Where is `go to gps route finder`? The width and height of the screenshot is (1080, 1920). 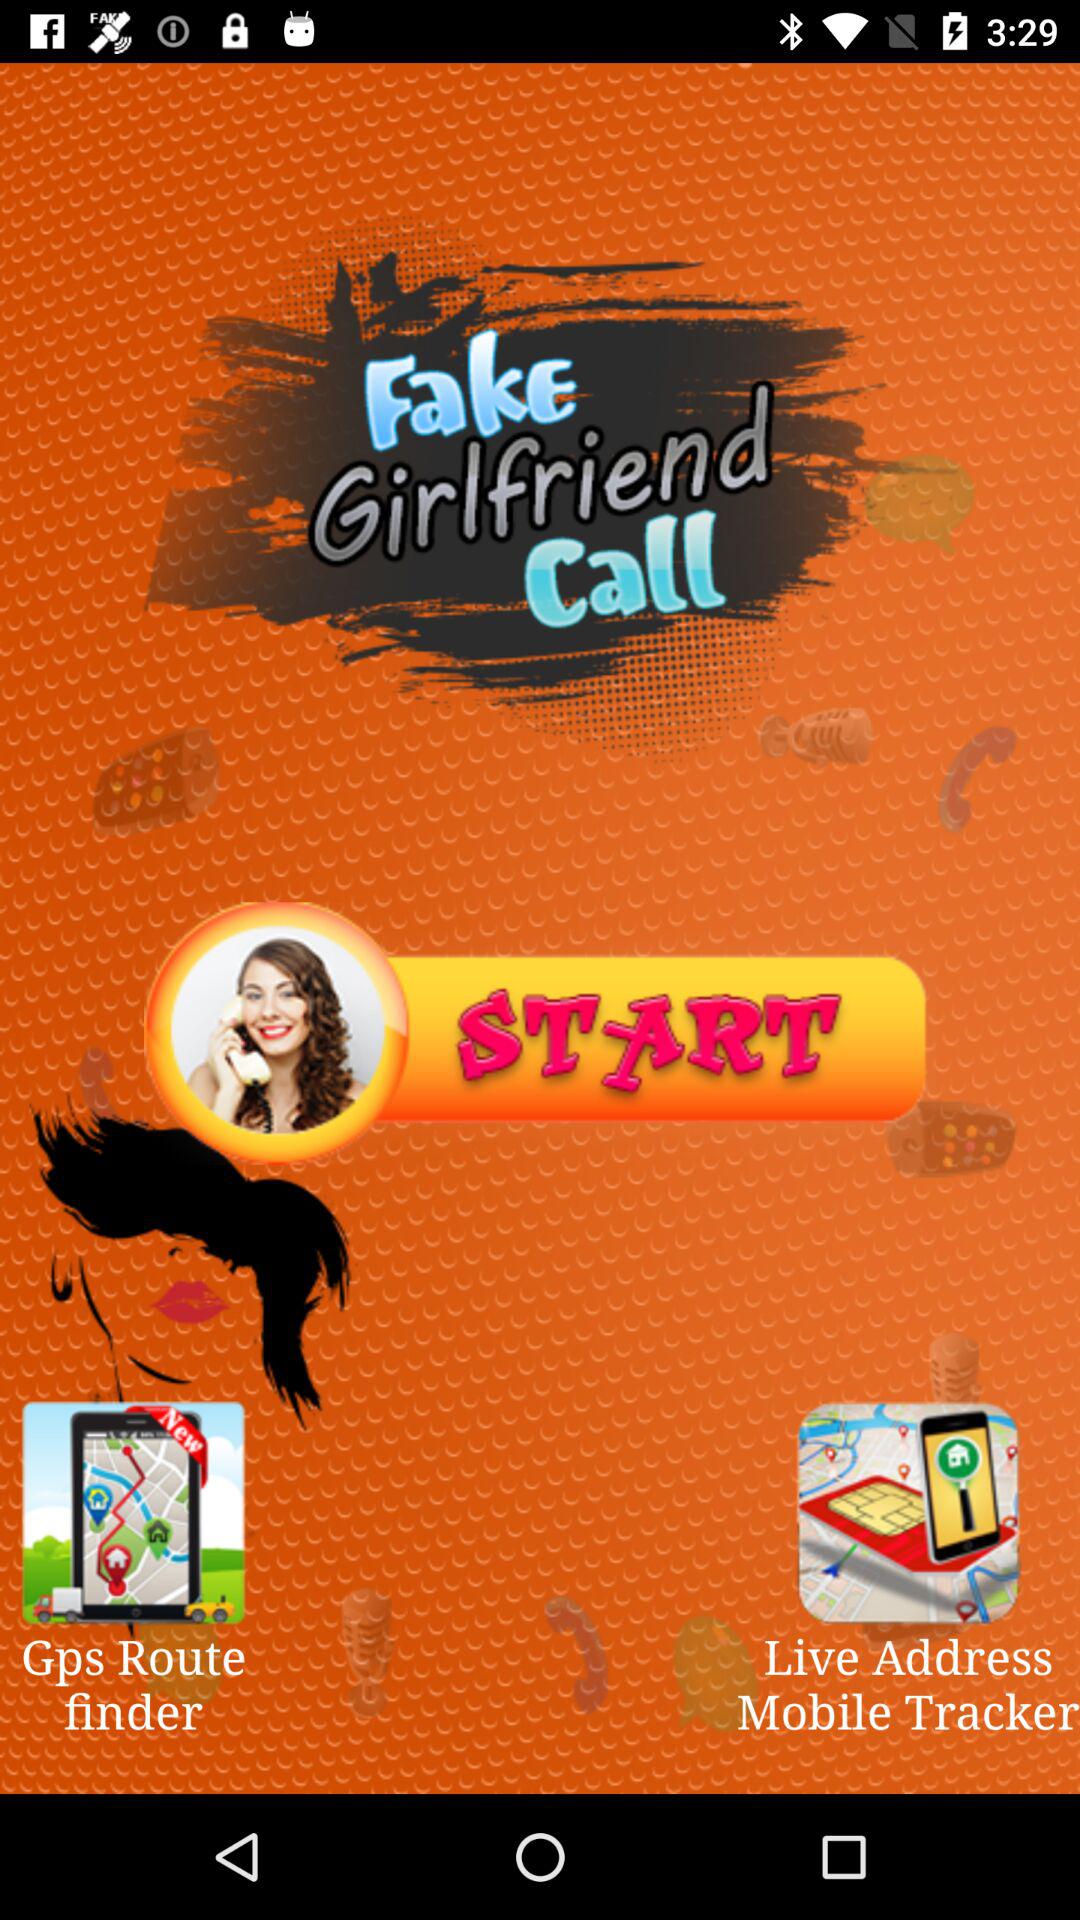
go to gps route finder is located at coordinates (133, 1512).